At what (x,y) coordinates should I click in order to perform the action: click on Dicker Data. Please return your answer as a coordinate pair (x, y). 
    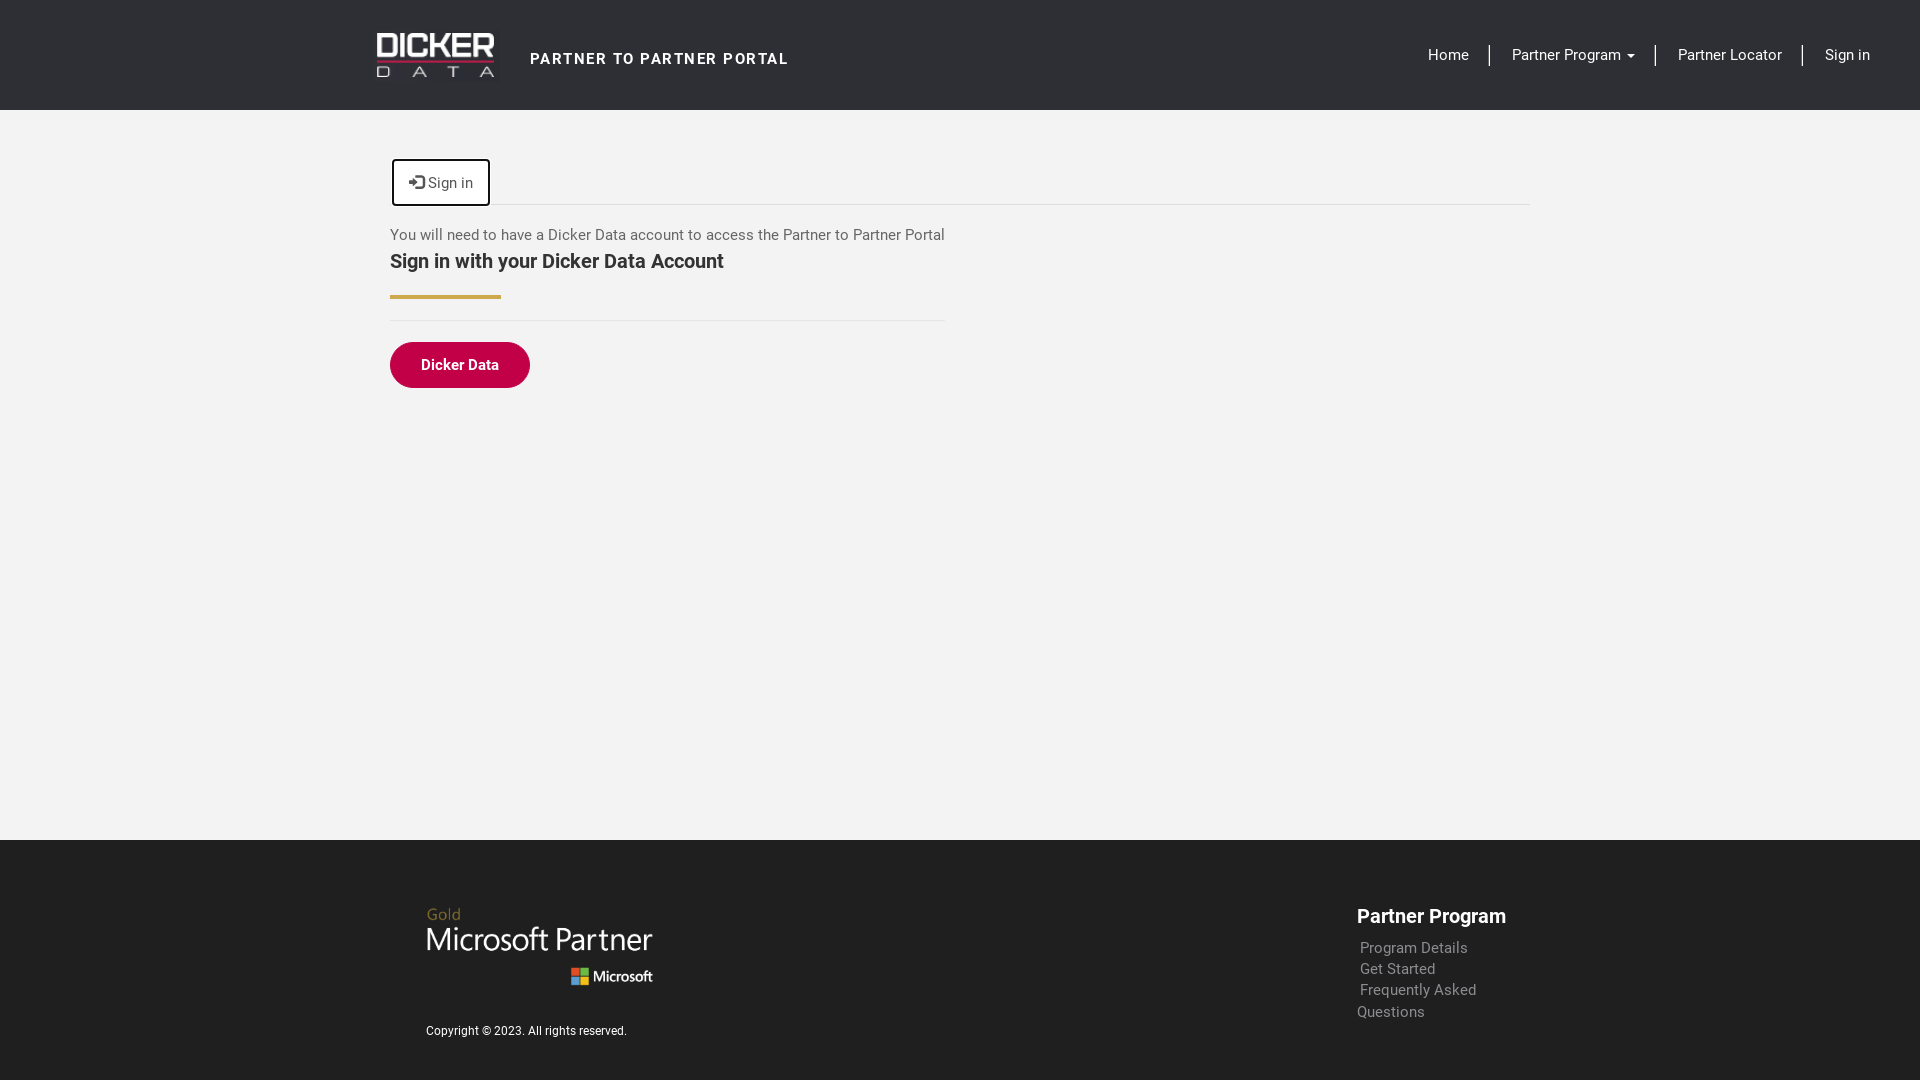
    Looking at the image, I should click on (460, 365).